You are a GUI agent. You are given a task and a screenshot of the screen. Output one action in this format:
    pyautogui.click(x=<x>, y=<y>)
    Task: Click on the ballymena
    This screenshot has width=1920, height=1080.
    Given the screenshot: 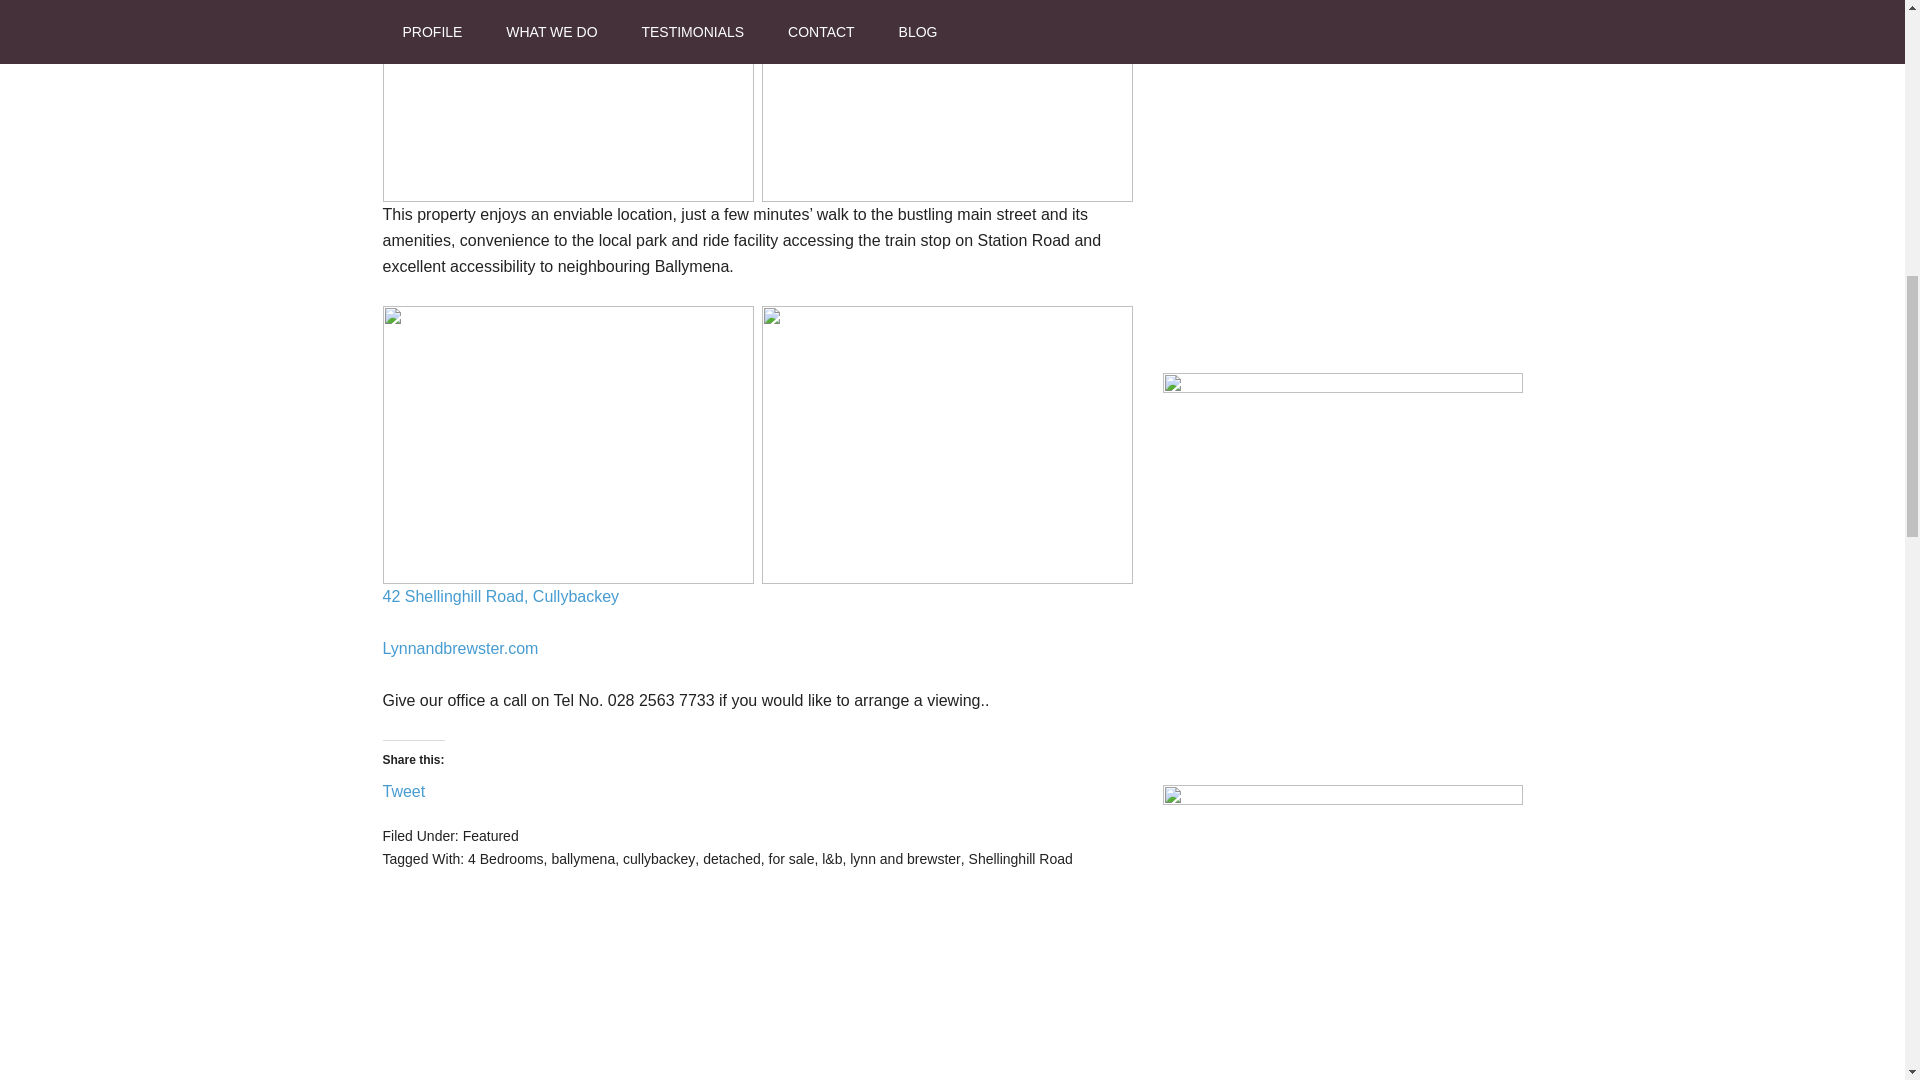 What is the action you would take?
    pyautogui.click(x=582, y=859)
    